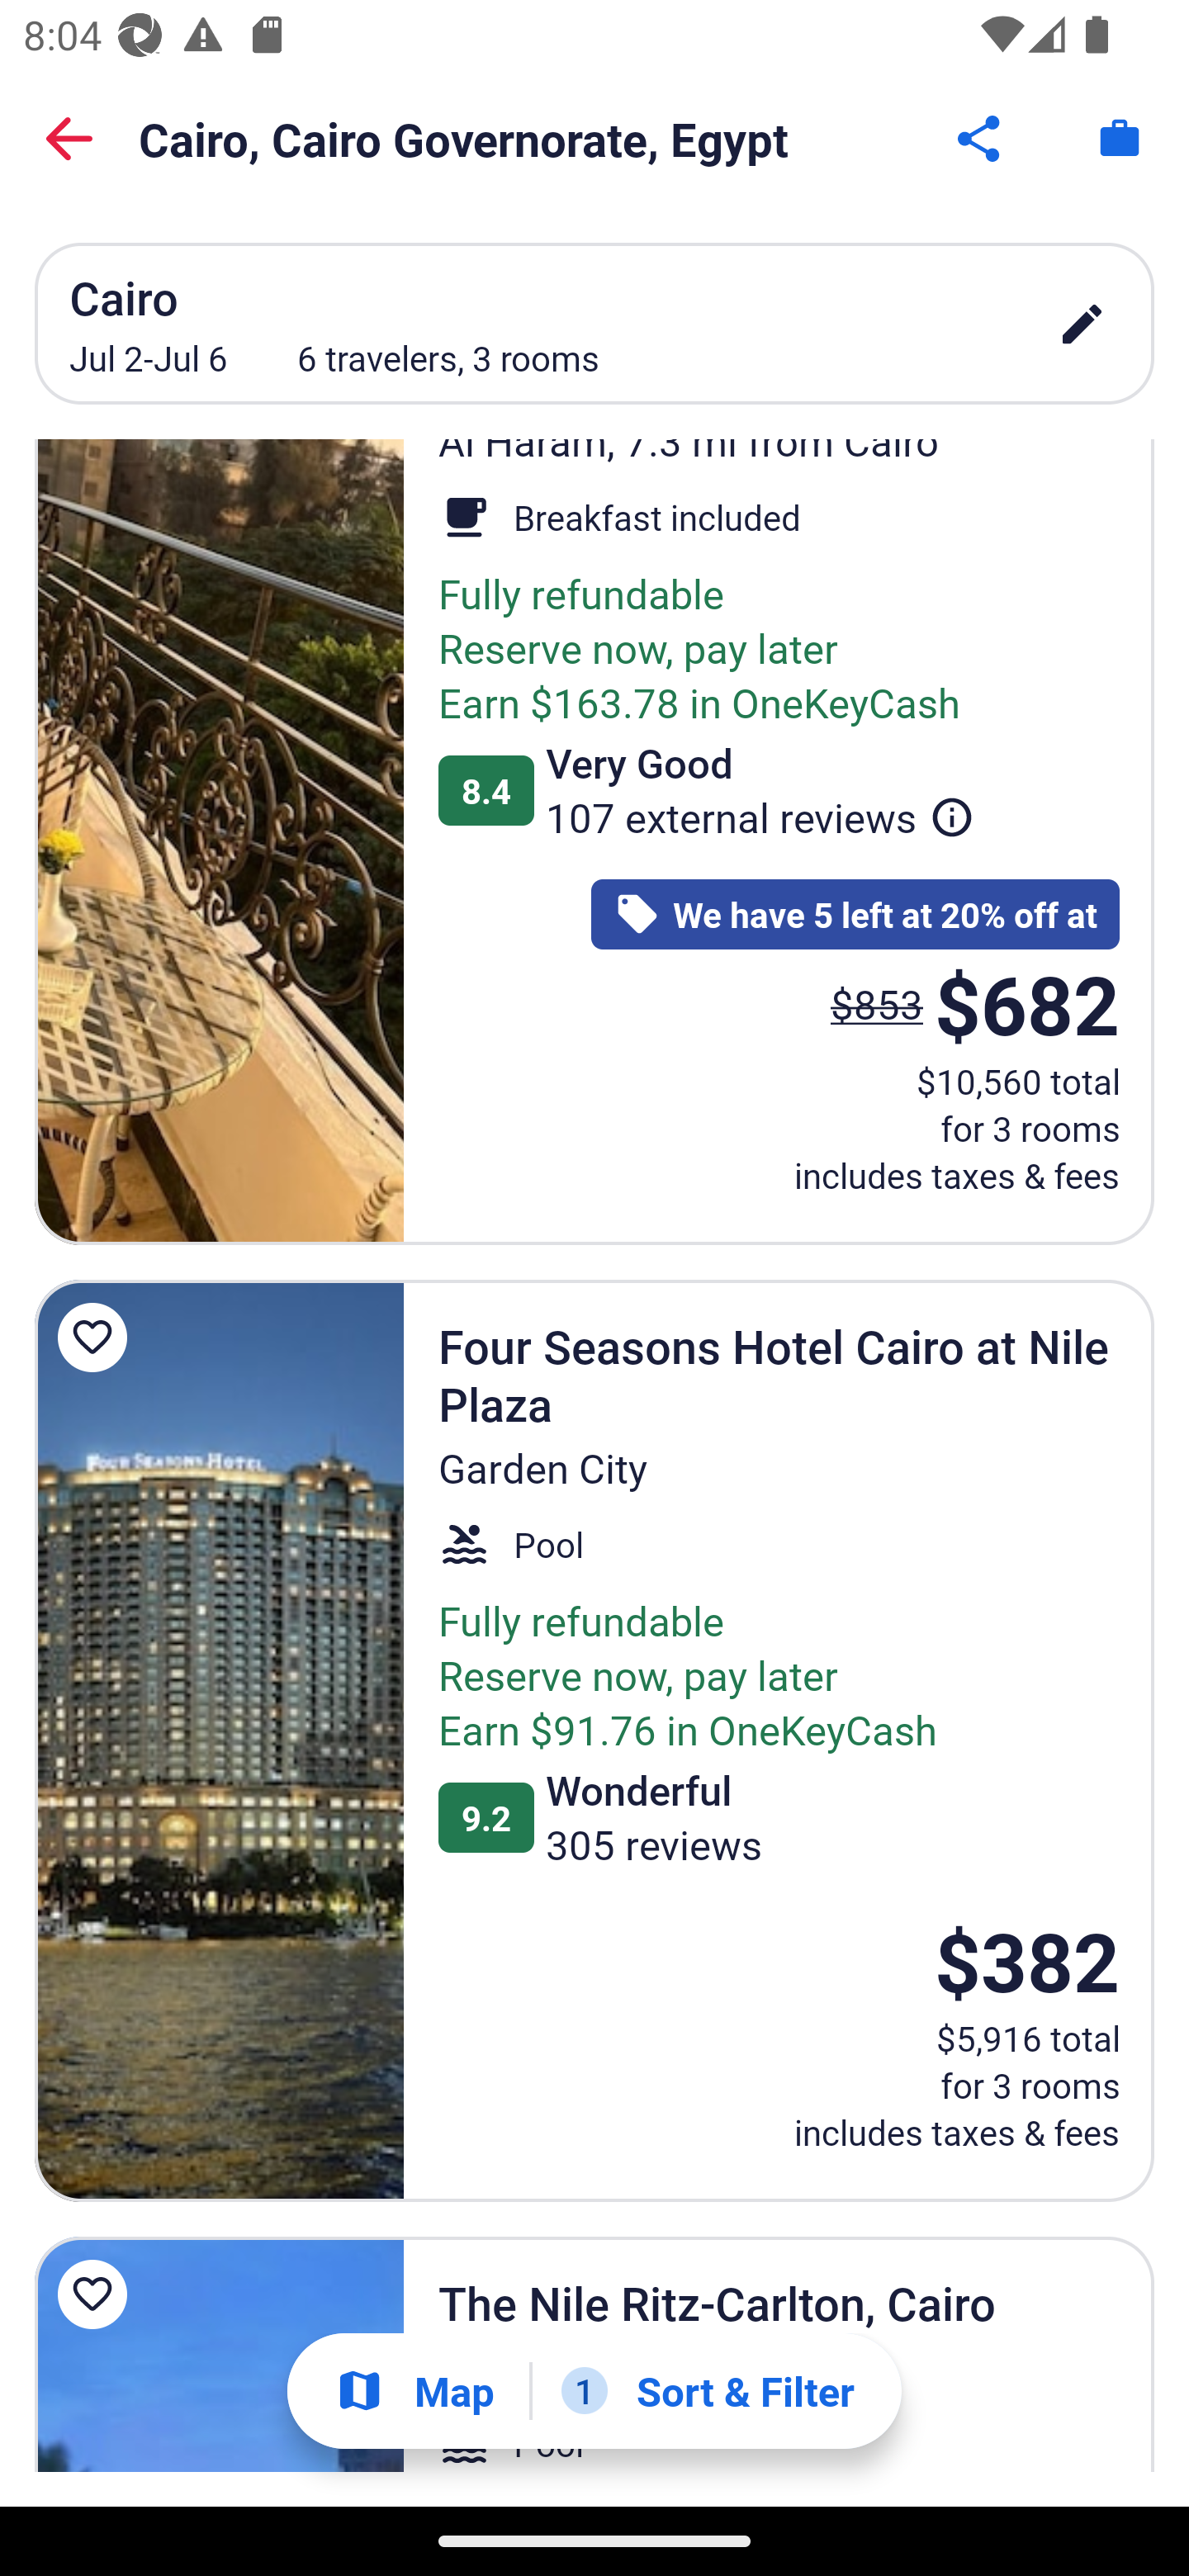 The image size is (1189, 2576). What do you see at coordinates (69, 139) in the screenshot?
I see `Back` at bounding box center [69, 139].